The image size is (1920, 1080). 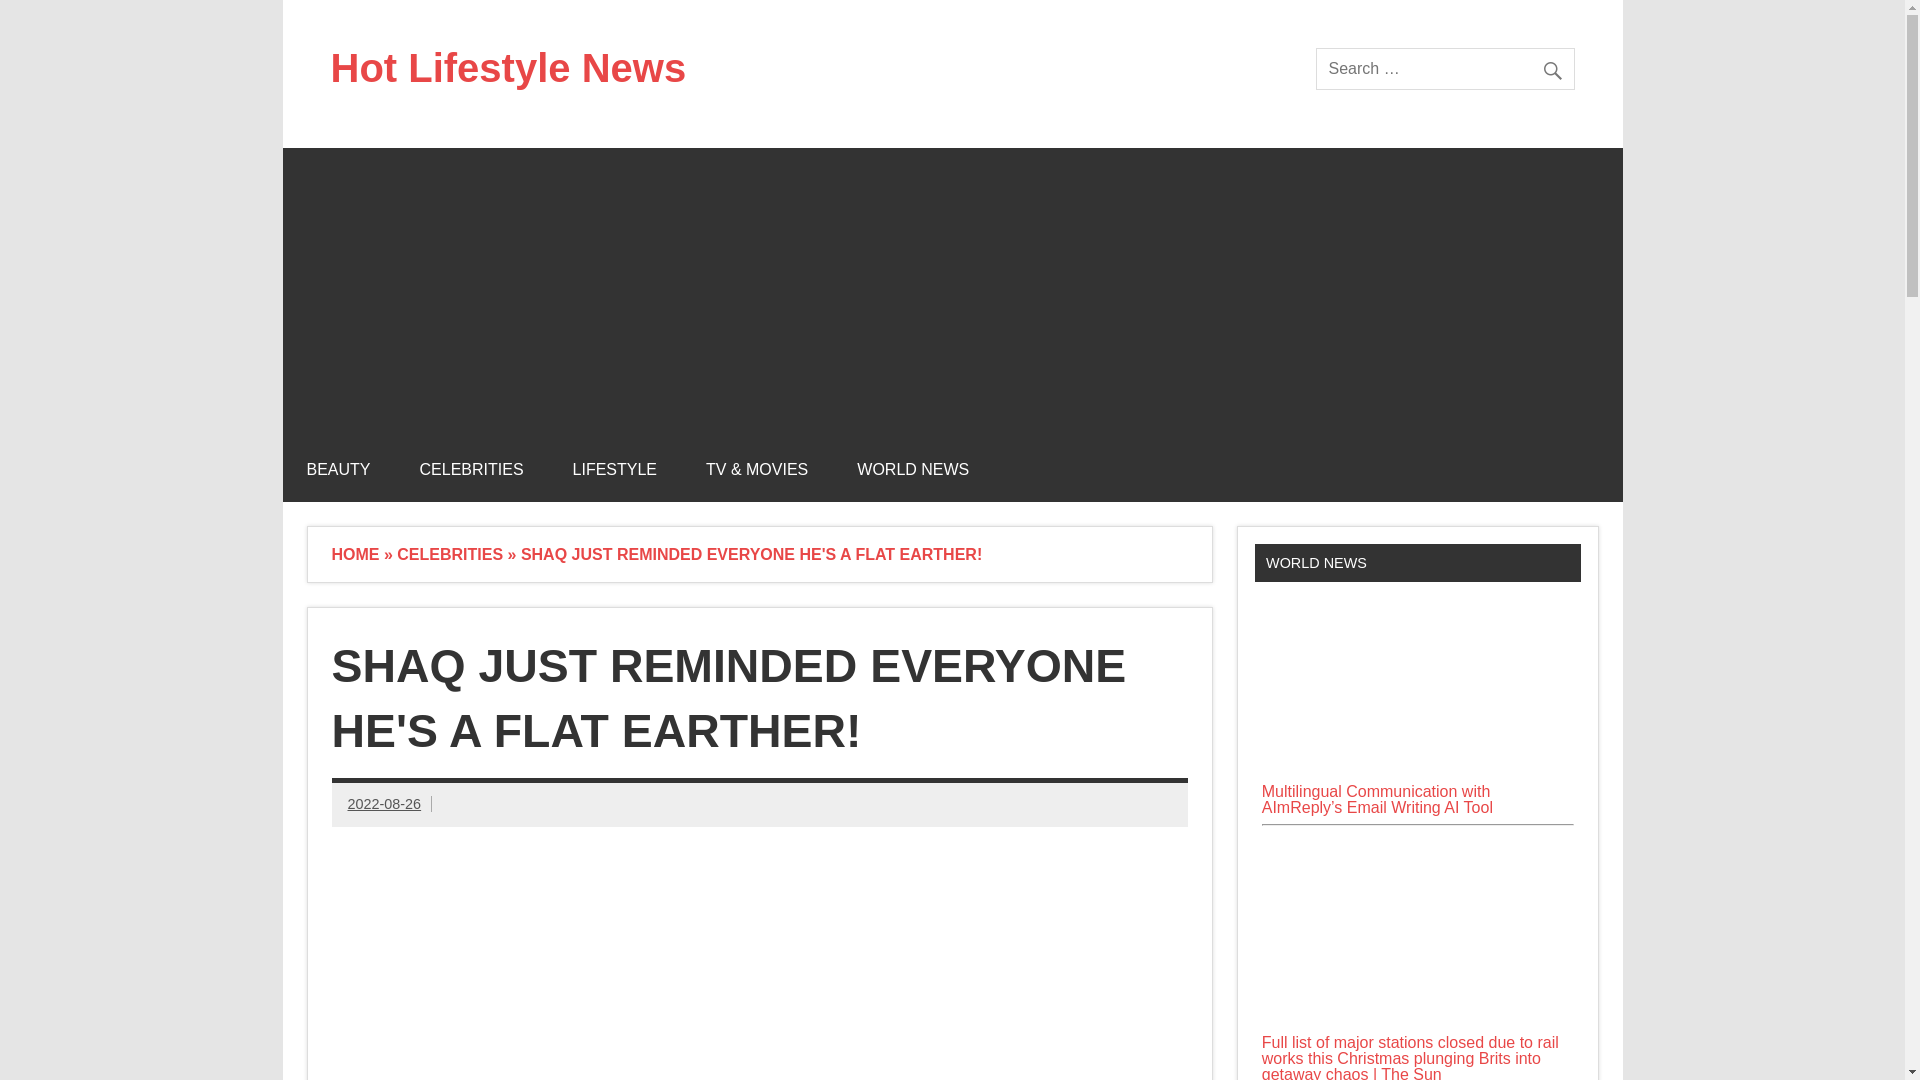 I want to click on BEAUTY, so click(x=338, y=470).